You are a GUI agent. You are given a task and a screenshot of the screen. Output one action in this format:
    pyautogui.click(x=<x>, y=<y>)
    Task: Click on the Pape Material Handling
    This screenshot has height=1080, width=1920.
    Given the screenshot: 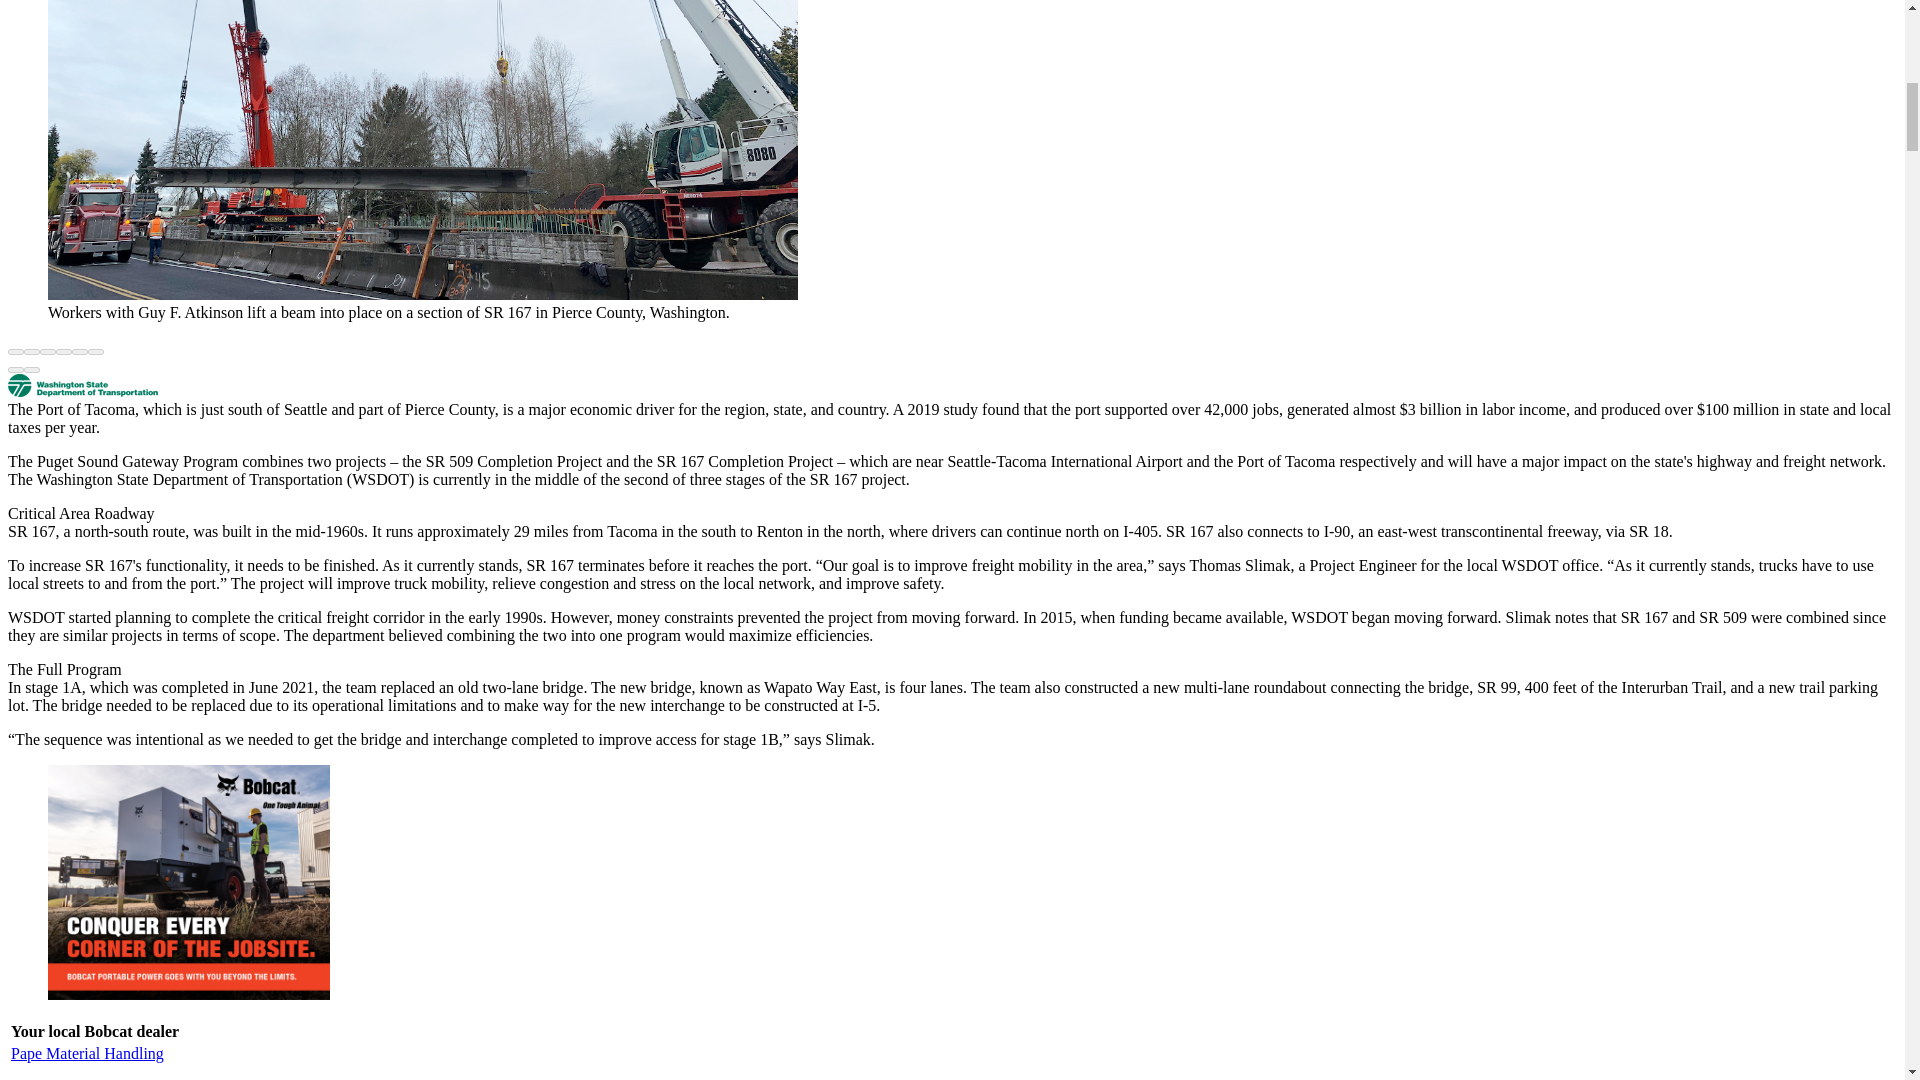 What is the action you would take?
    pyautogui.click(x=87, y=1053)
    